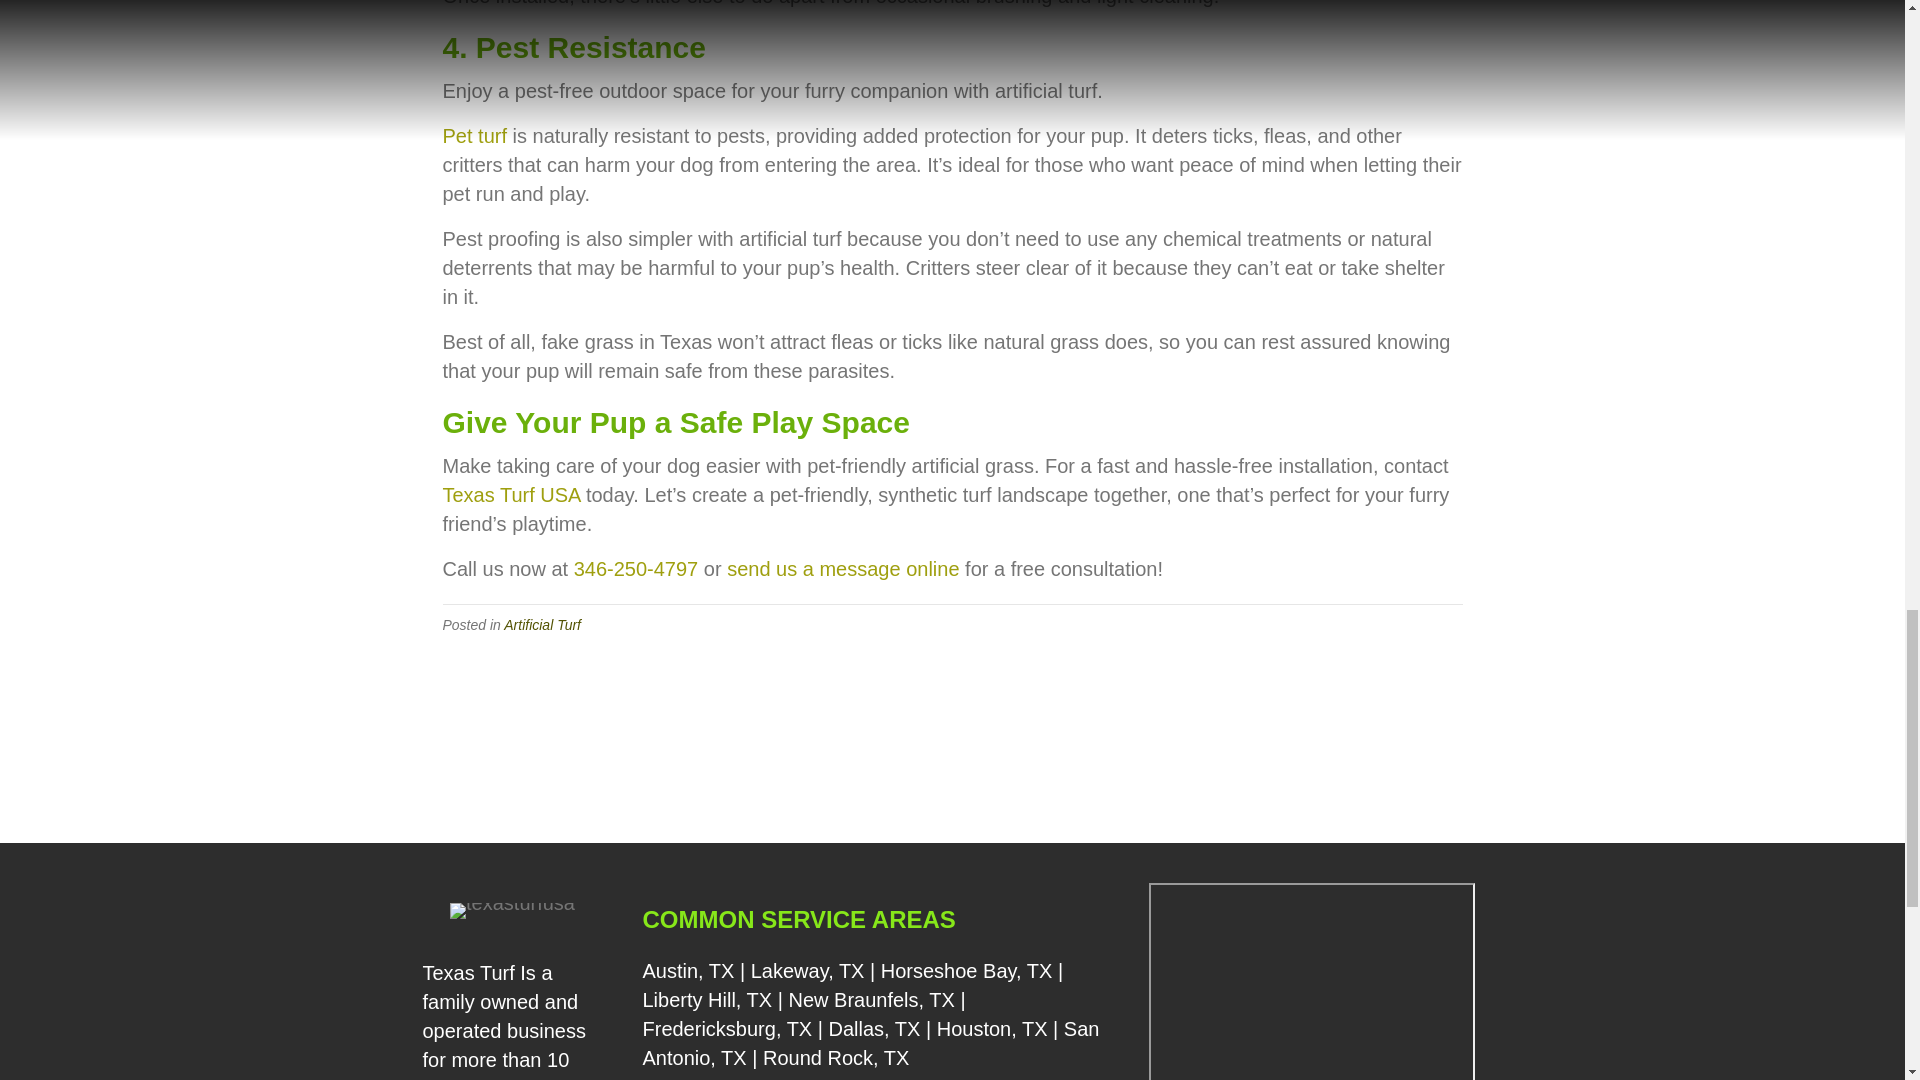 The image size is (1920, 1080). Describe the element at coordinates (636, 568) in the screenshot. I see `346-250-4797` at that location.